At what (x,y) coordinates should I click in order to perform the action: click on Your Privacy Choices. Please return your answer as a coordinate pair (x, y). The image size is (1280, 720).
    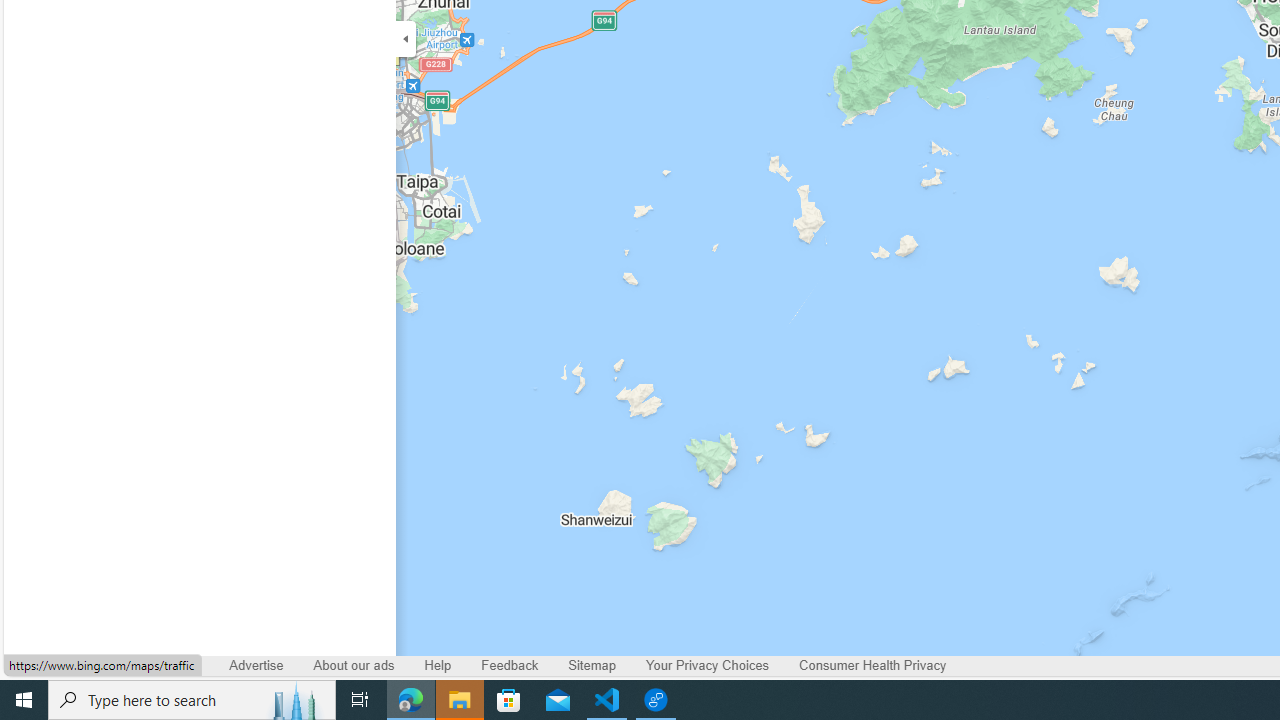
    Looking at the image, I should click on (708, 666).